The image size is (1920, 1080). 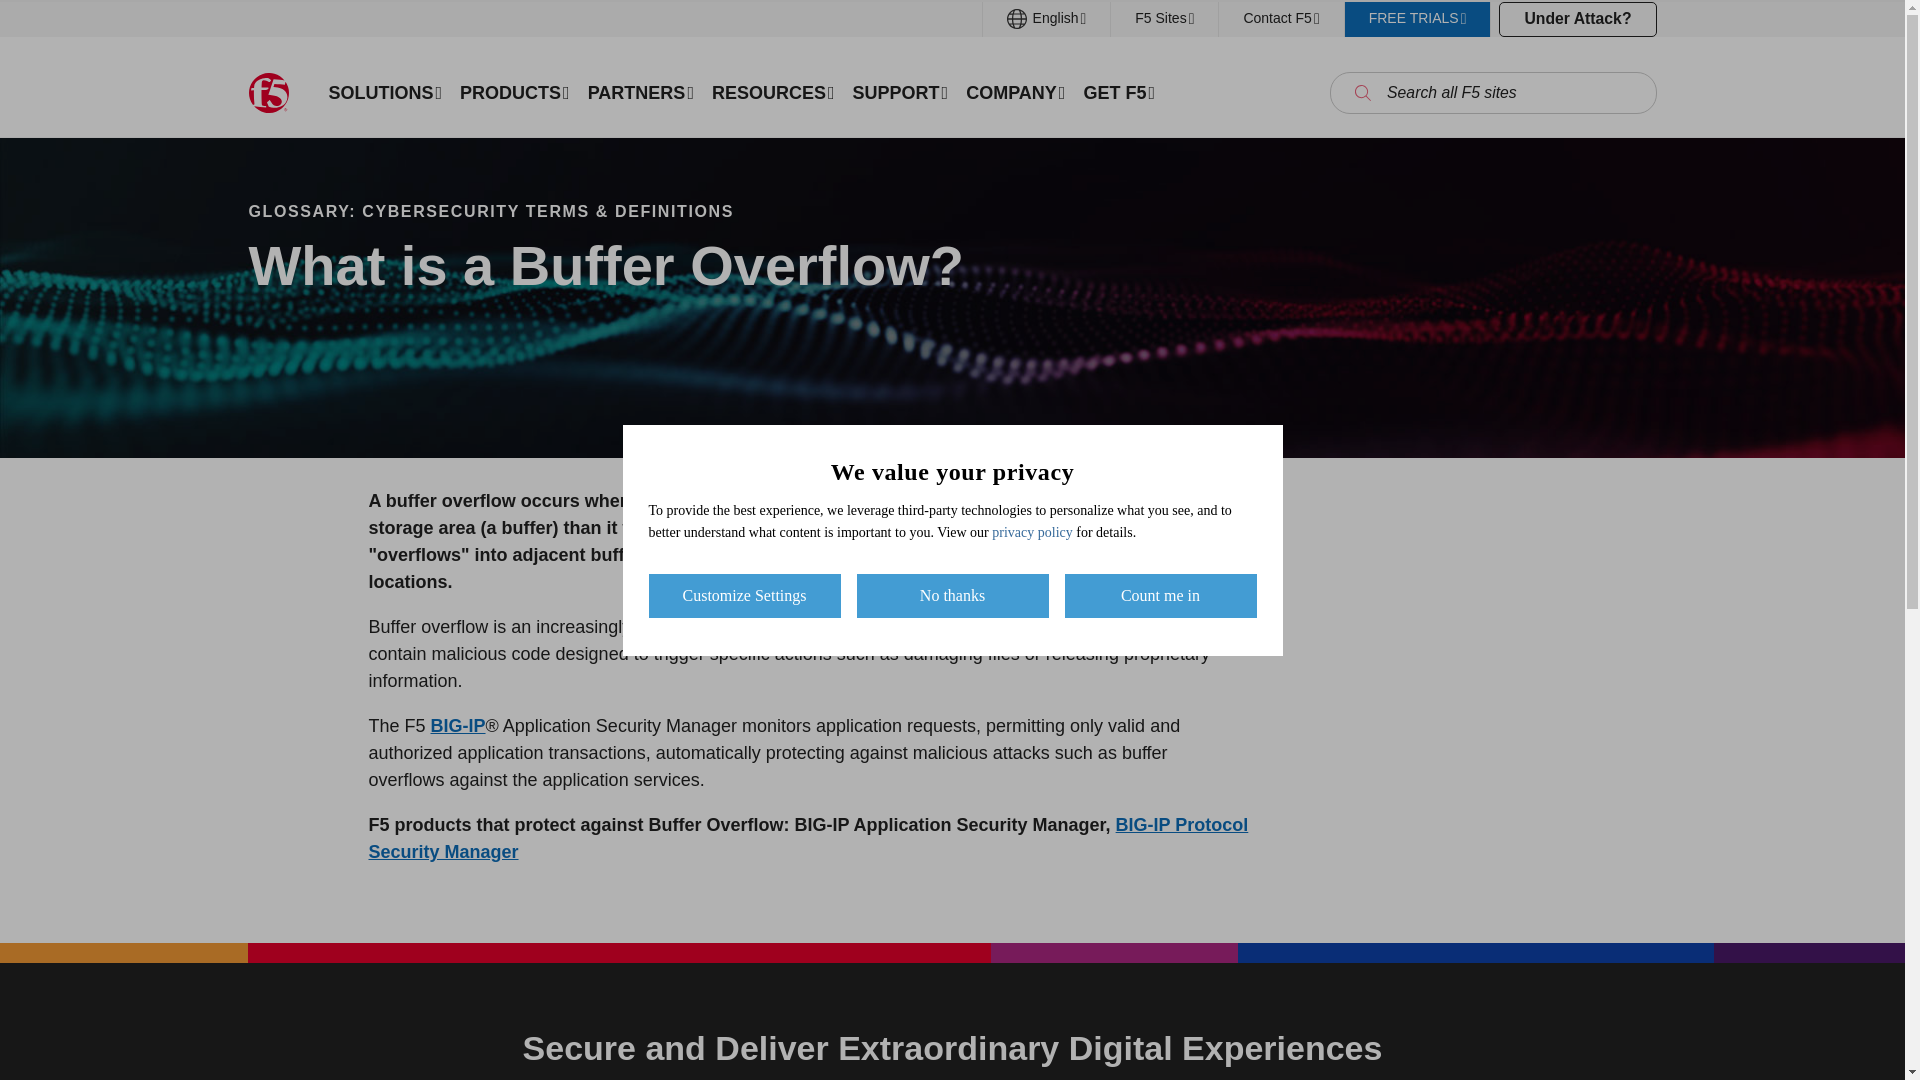 I want to click on SOLUTIONS, so click(x=386, y=92).